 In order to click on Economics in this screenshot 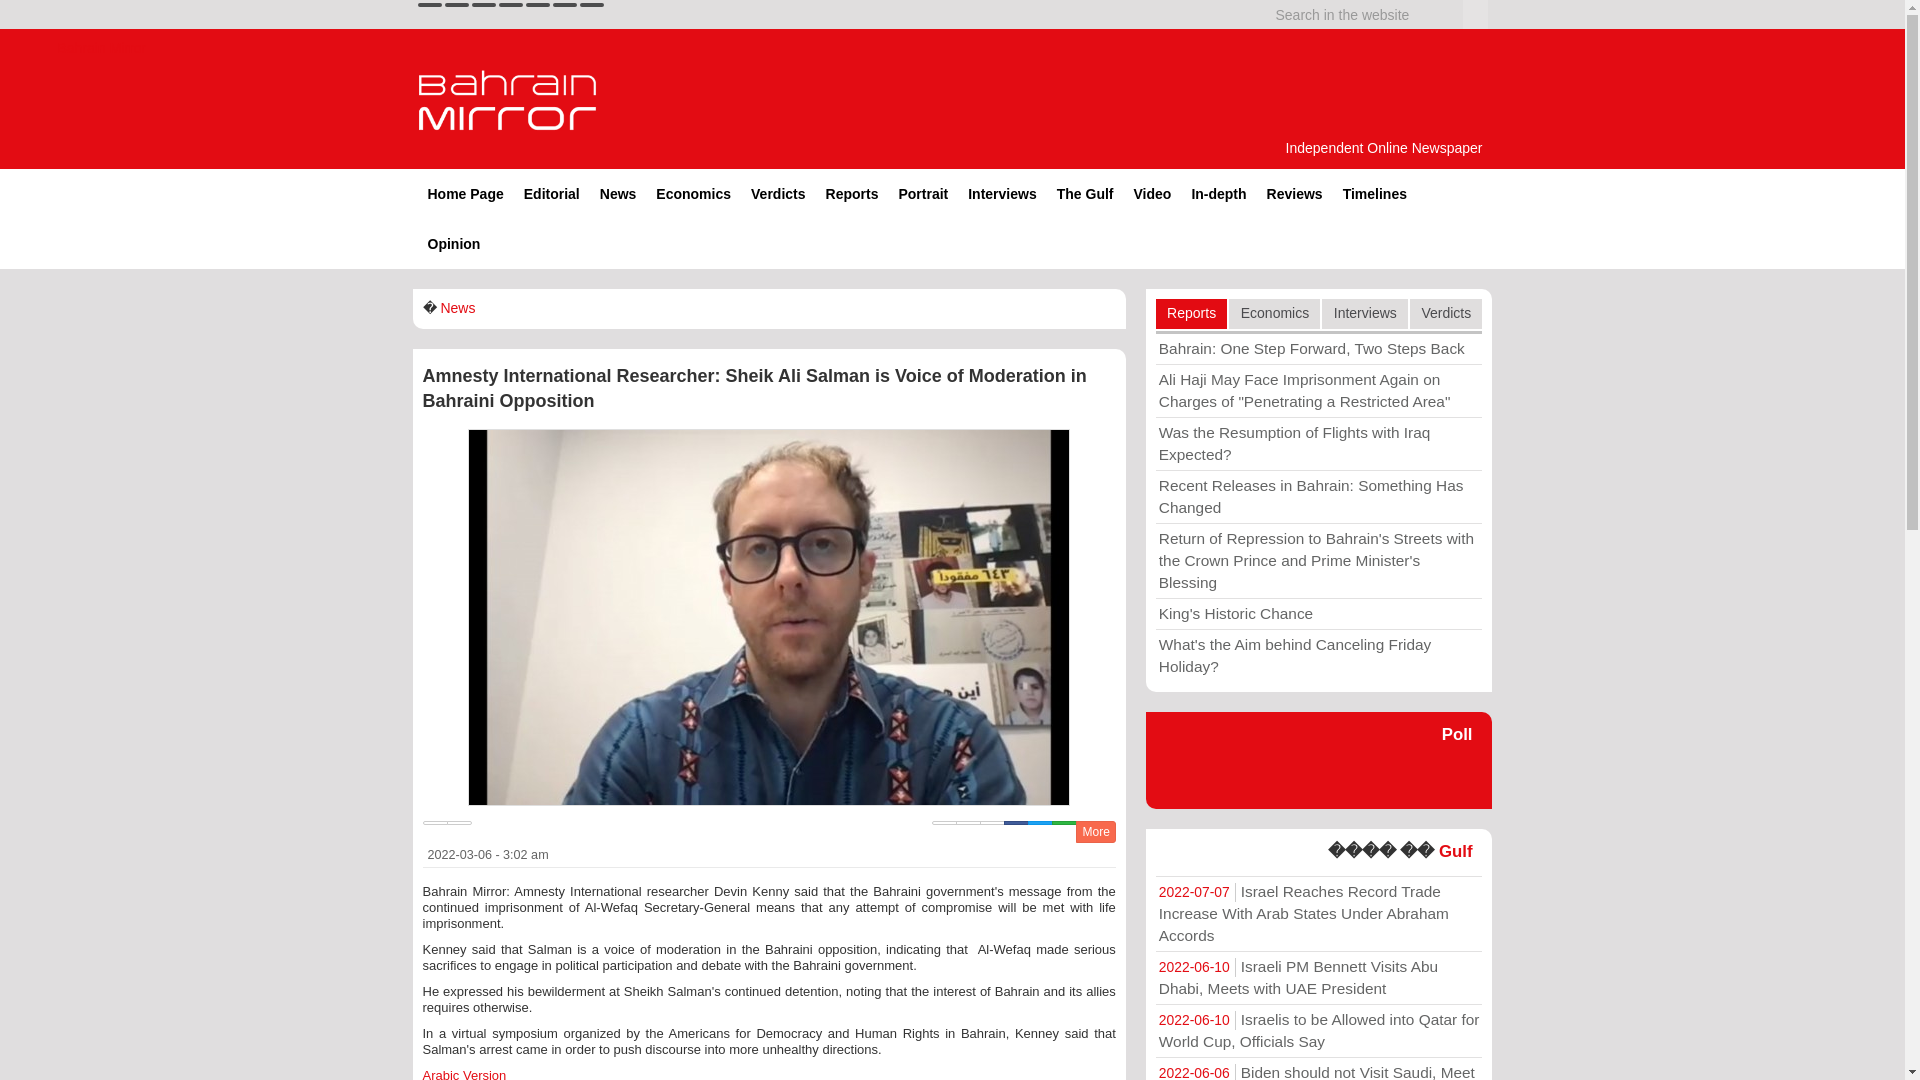, I will do `click(693, 194)`.